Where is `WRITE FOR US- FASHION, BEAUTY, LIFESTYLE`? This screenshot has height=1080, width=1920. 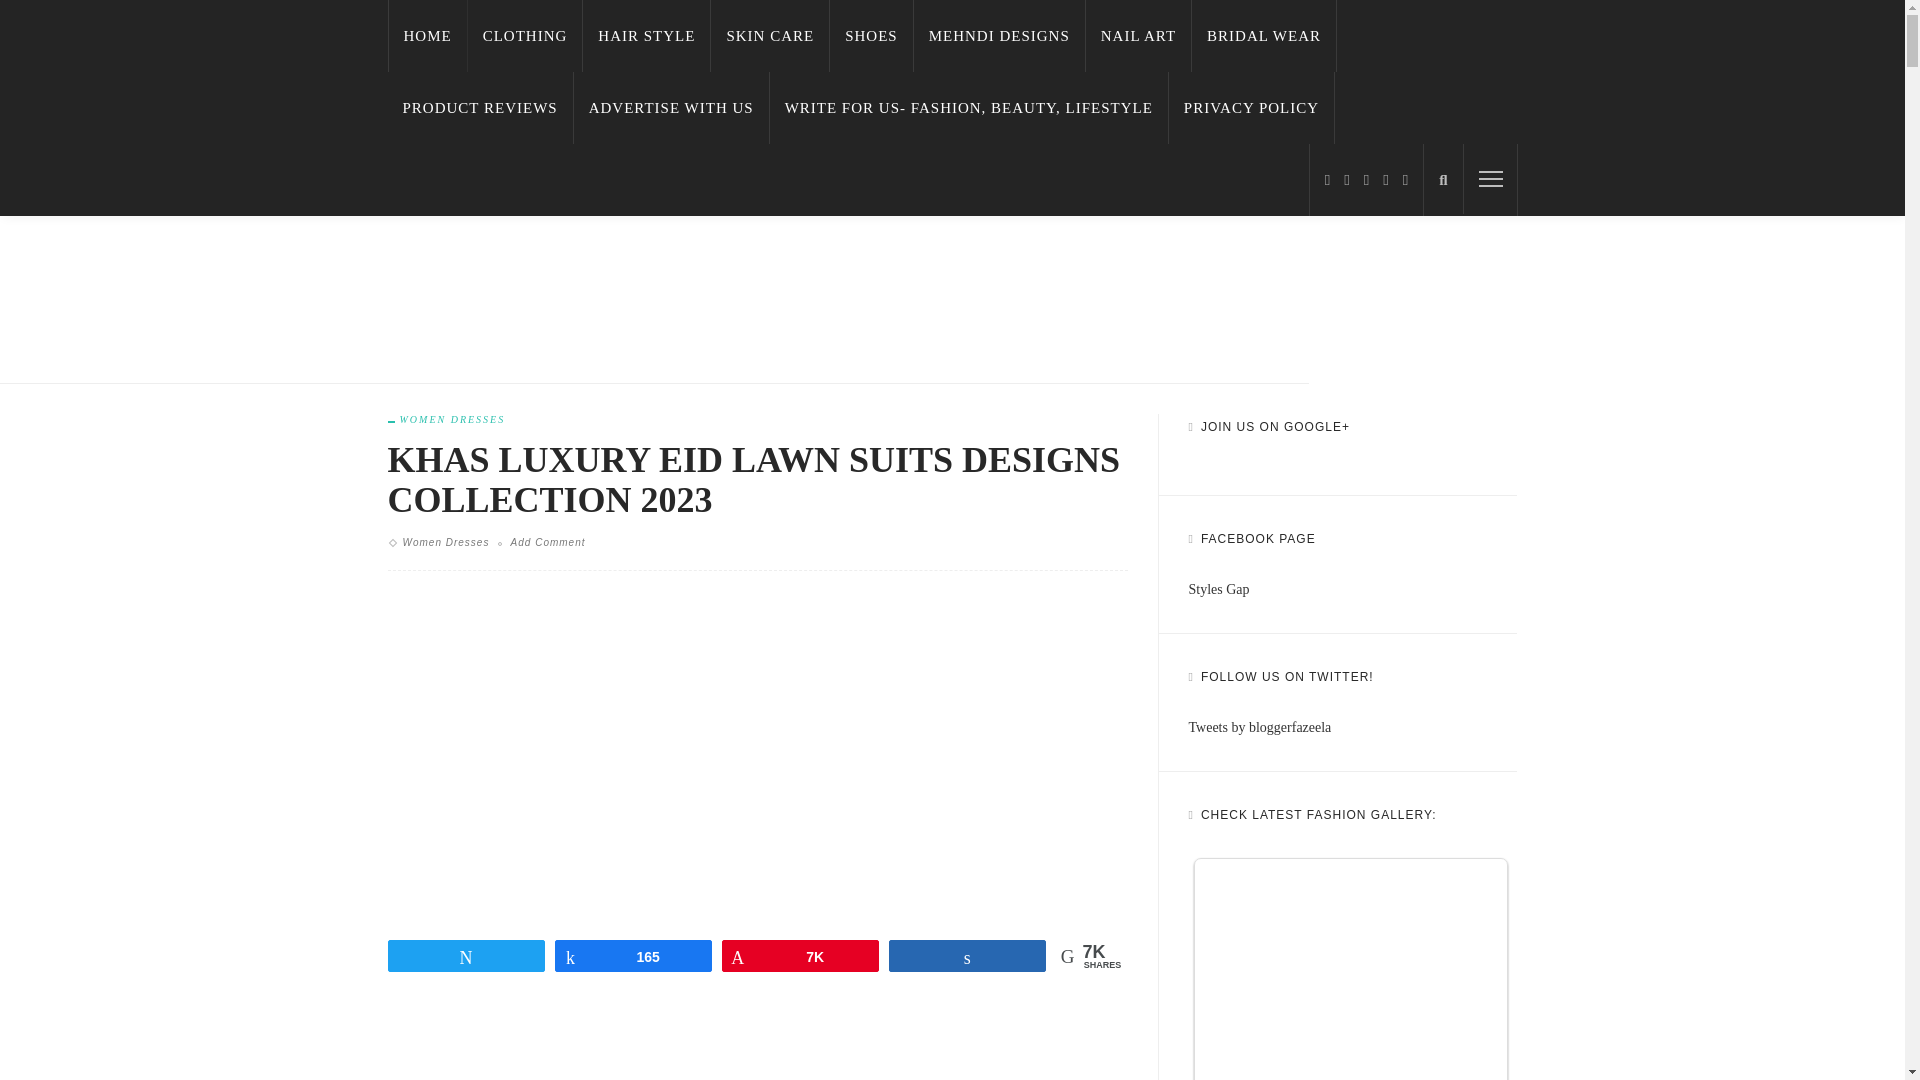
WRITE FOR US- FASHION, BEAUTY, LIFESTYLE is located at coordinates (969, 108).